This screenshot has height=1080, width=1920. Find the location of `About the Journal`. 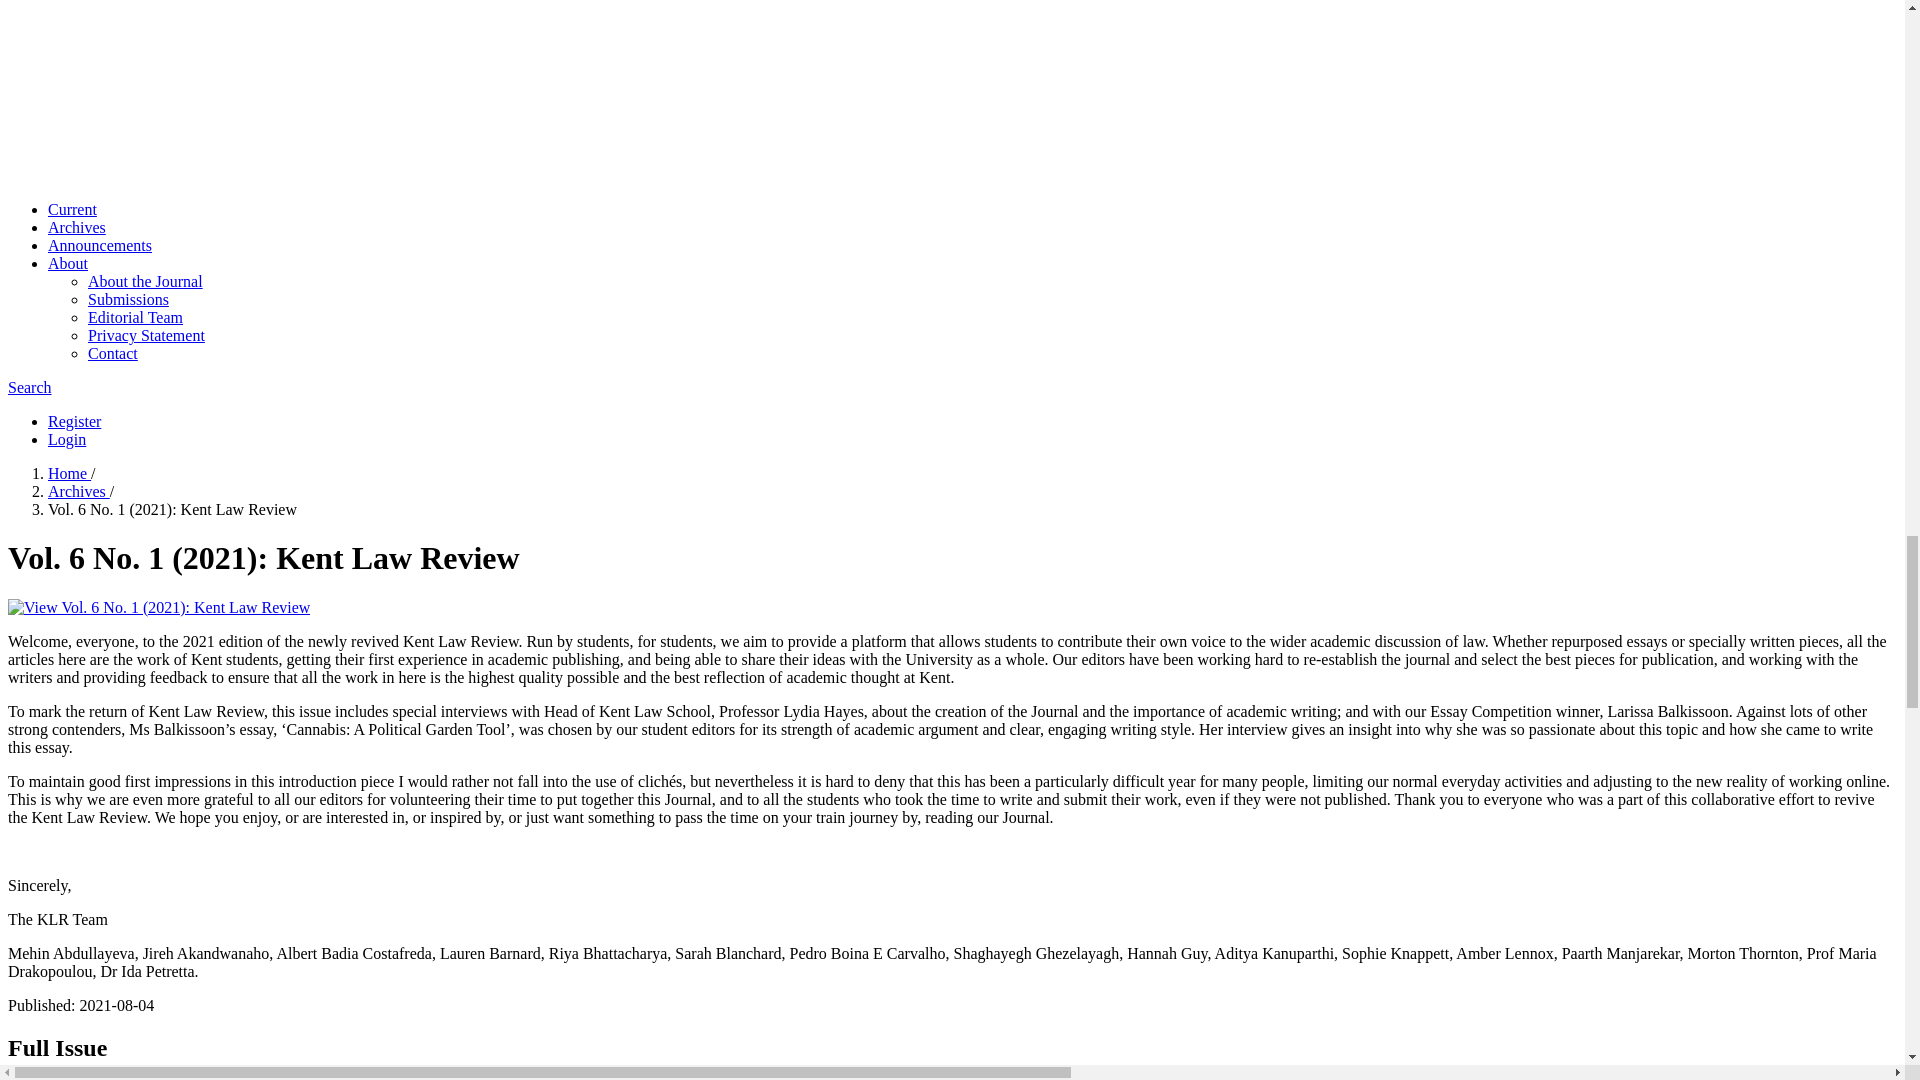

About the Journal is located at coordinates (146, 282).